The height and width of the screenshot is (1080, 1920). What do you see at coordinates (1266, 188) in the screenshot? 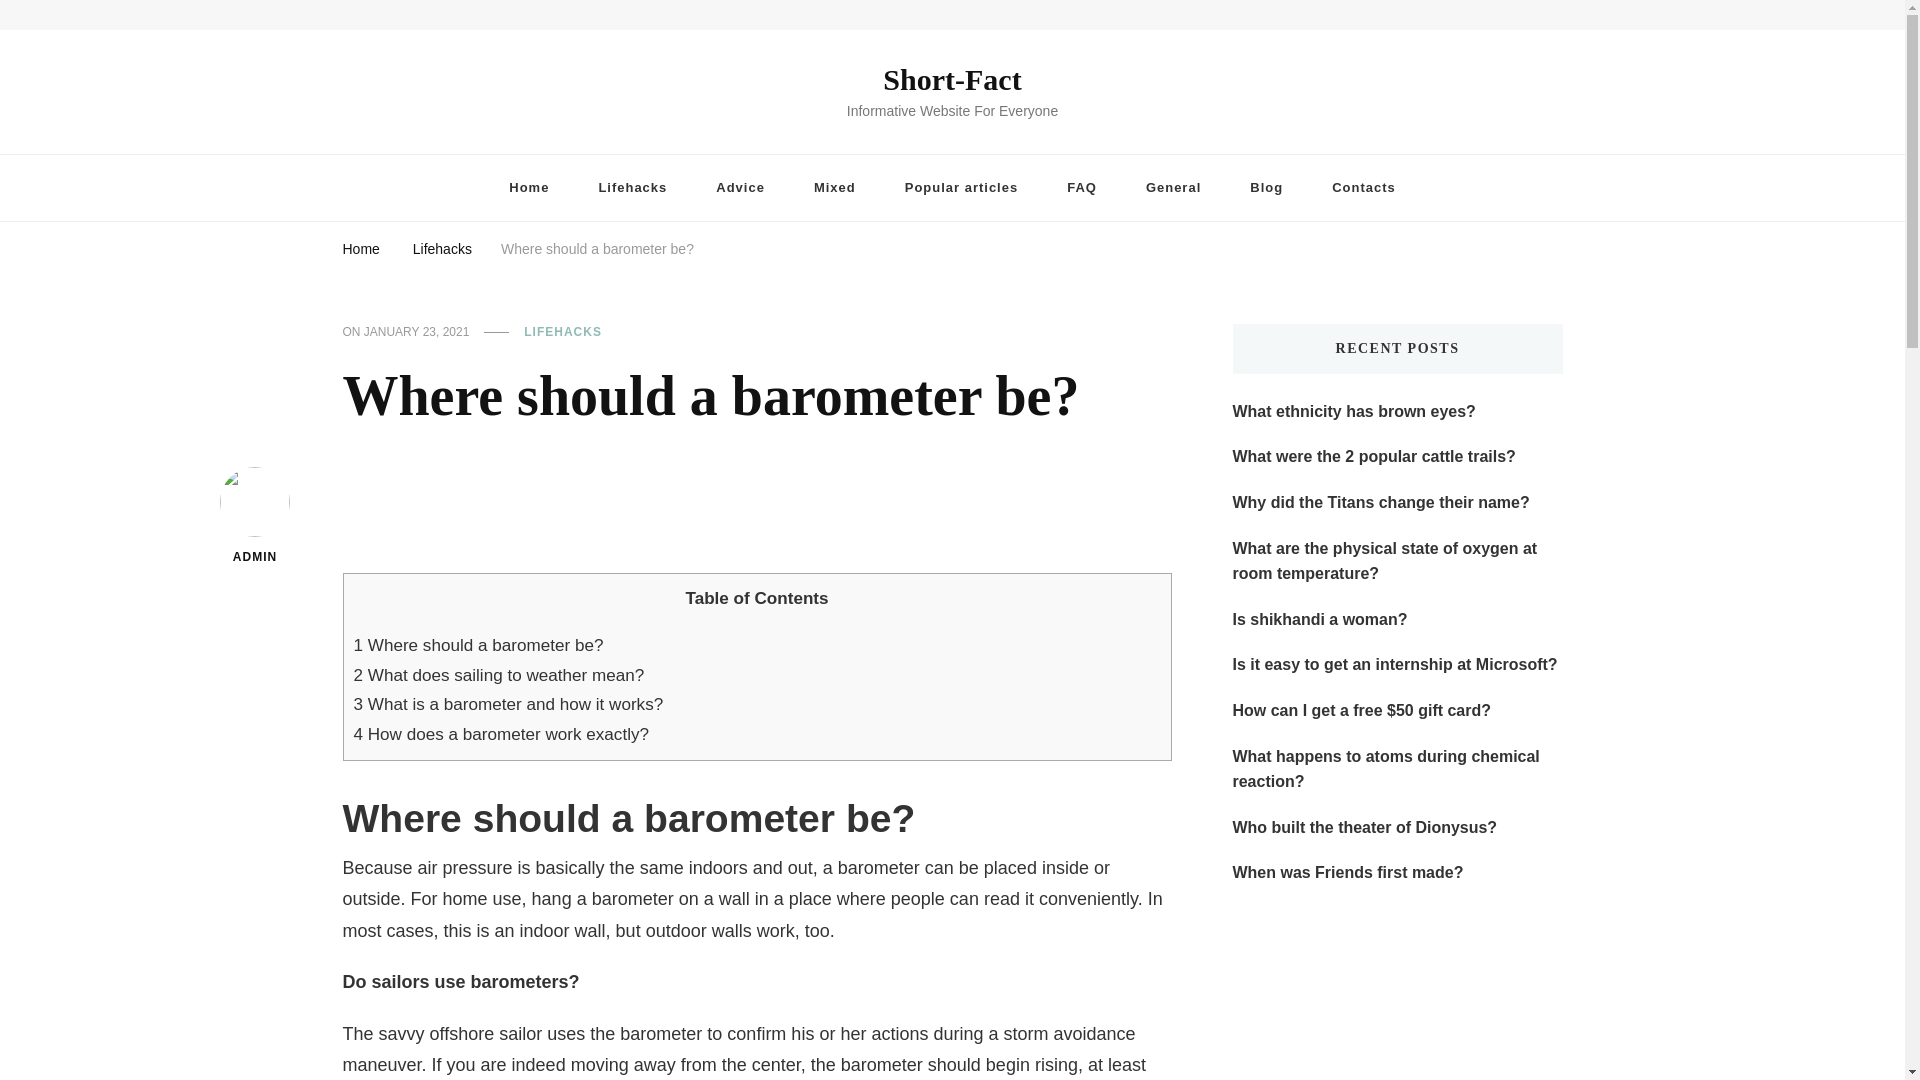
I see `Blog` at bounding box center [1266, 188].